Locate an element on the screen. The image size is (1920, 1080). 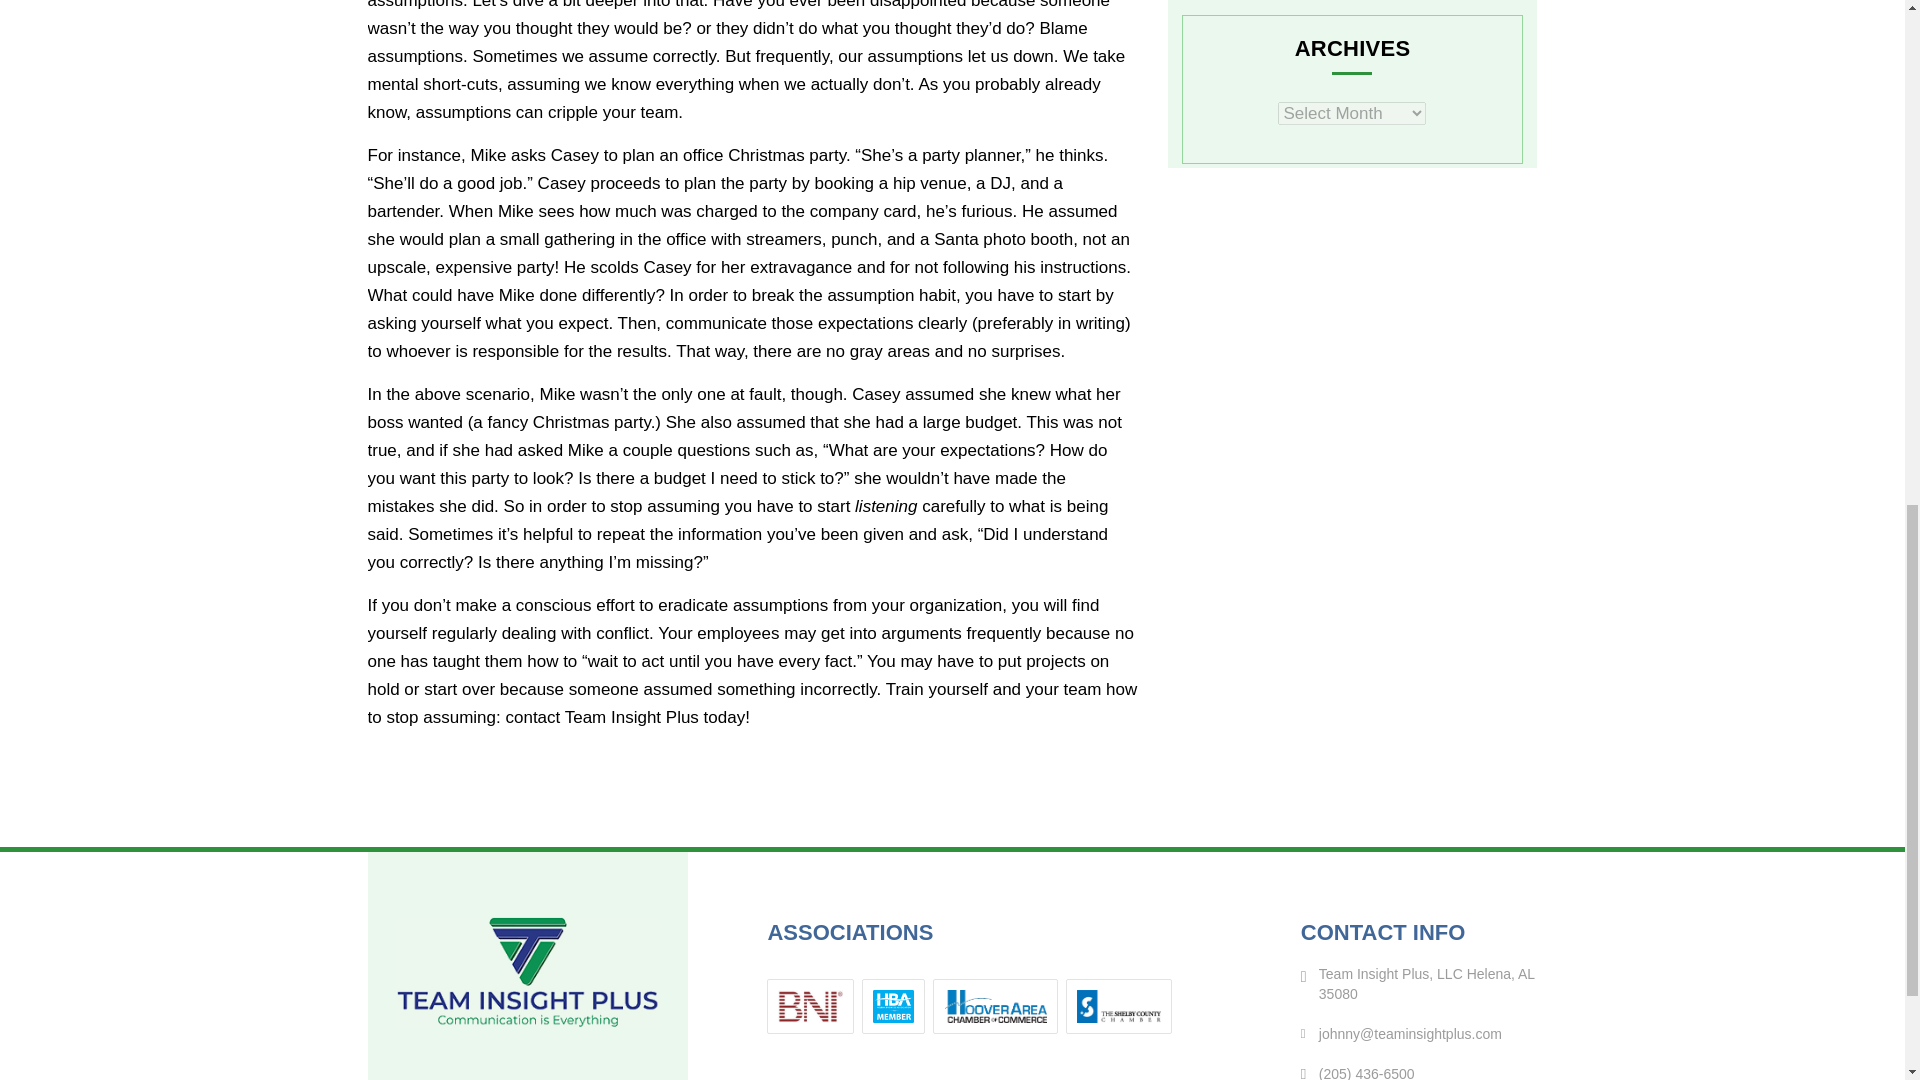
contact is located at coordinates (532, 717).